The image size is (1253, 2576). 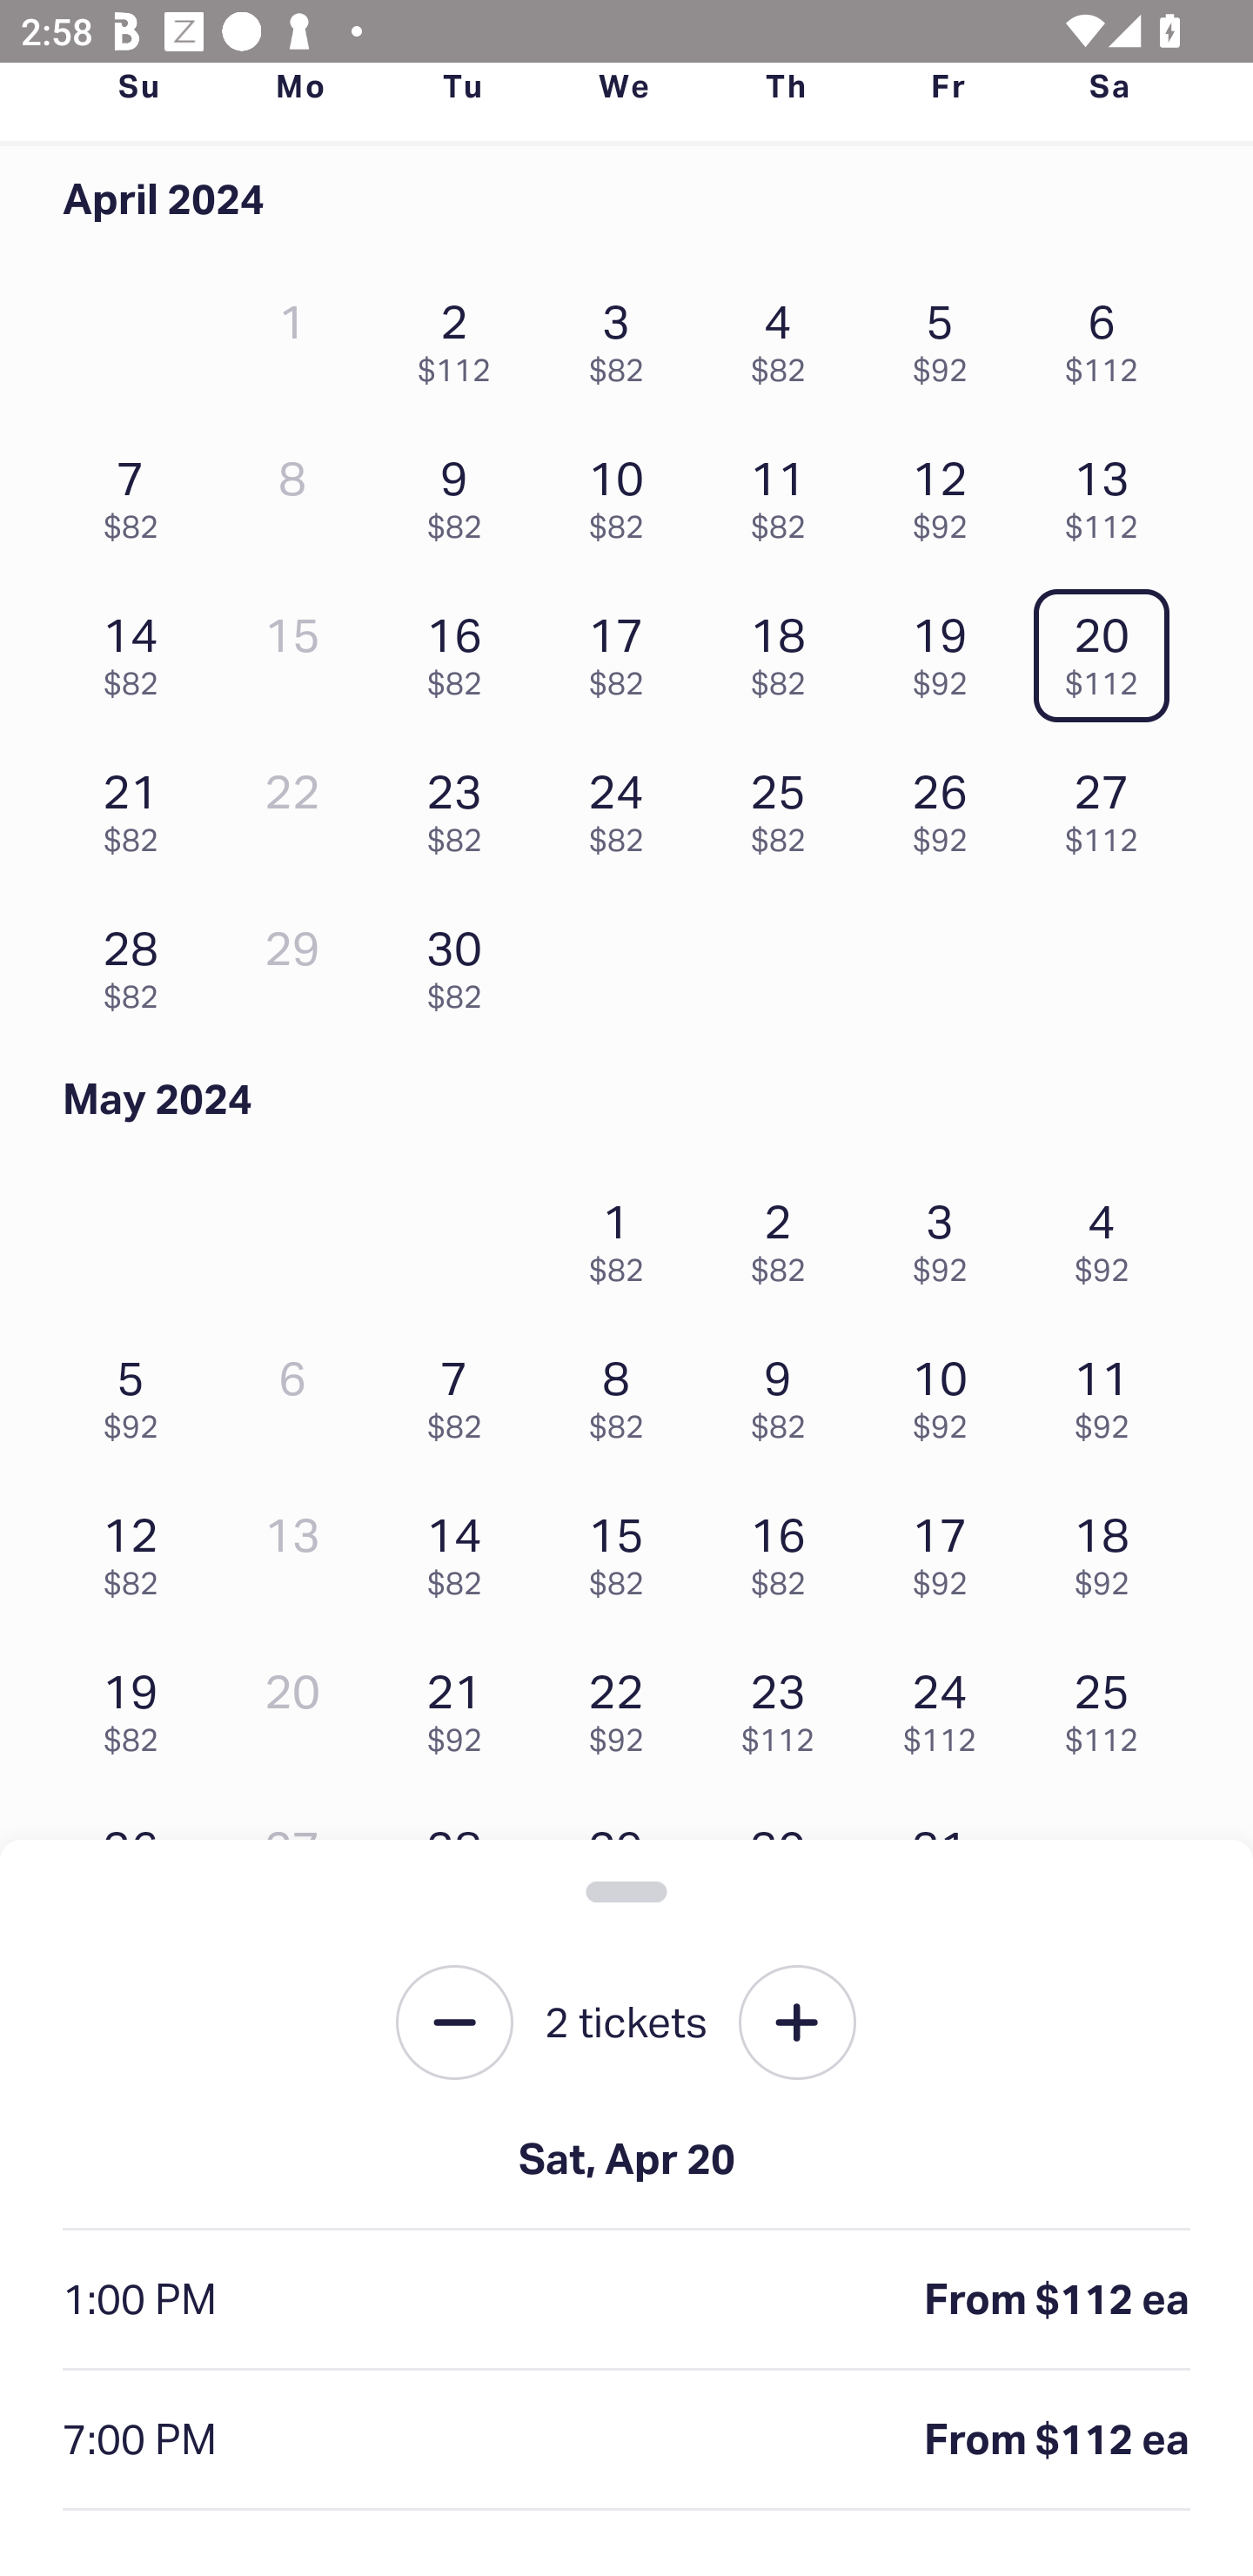 I want to click on 19 $92, so click(x=948, y=649).